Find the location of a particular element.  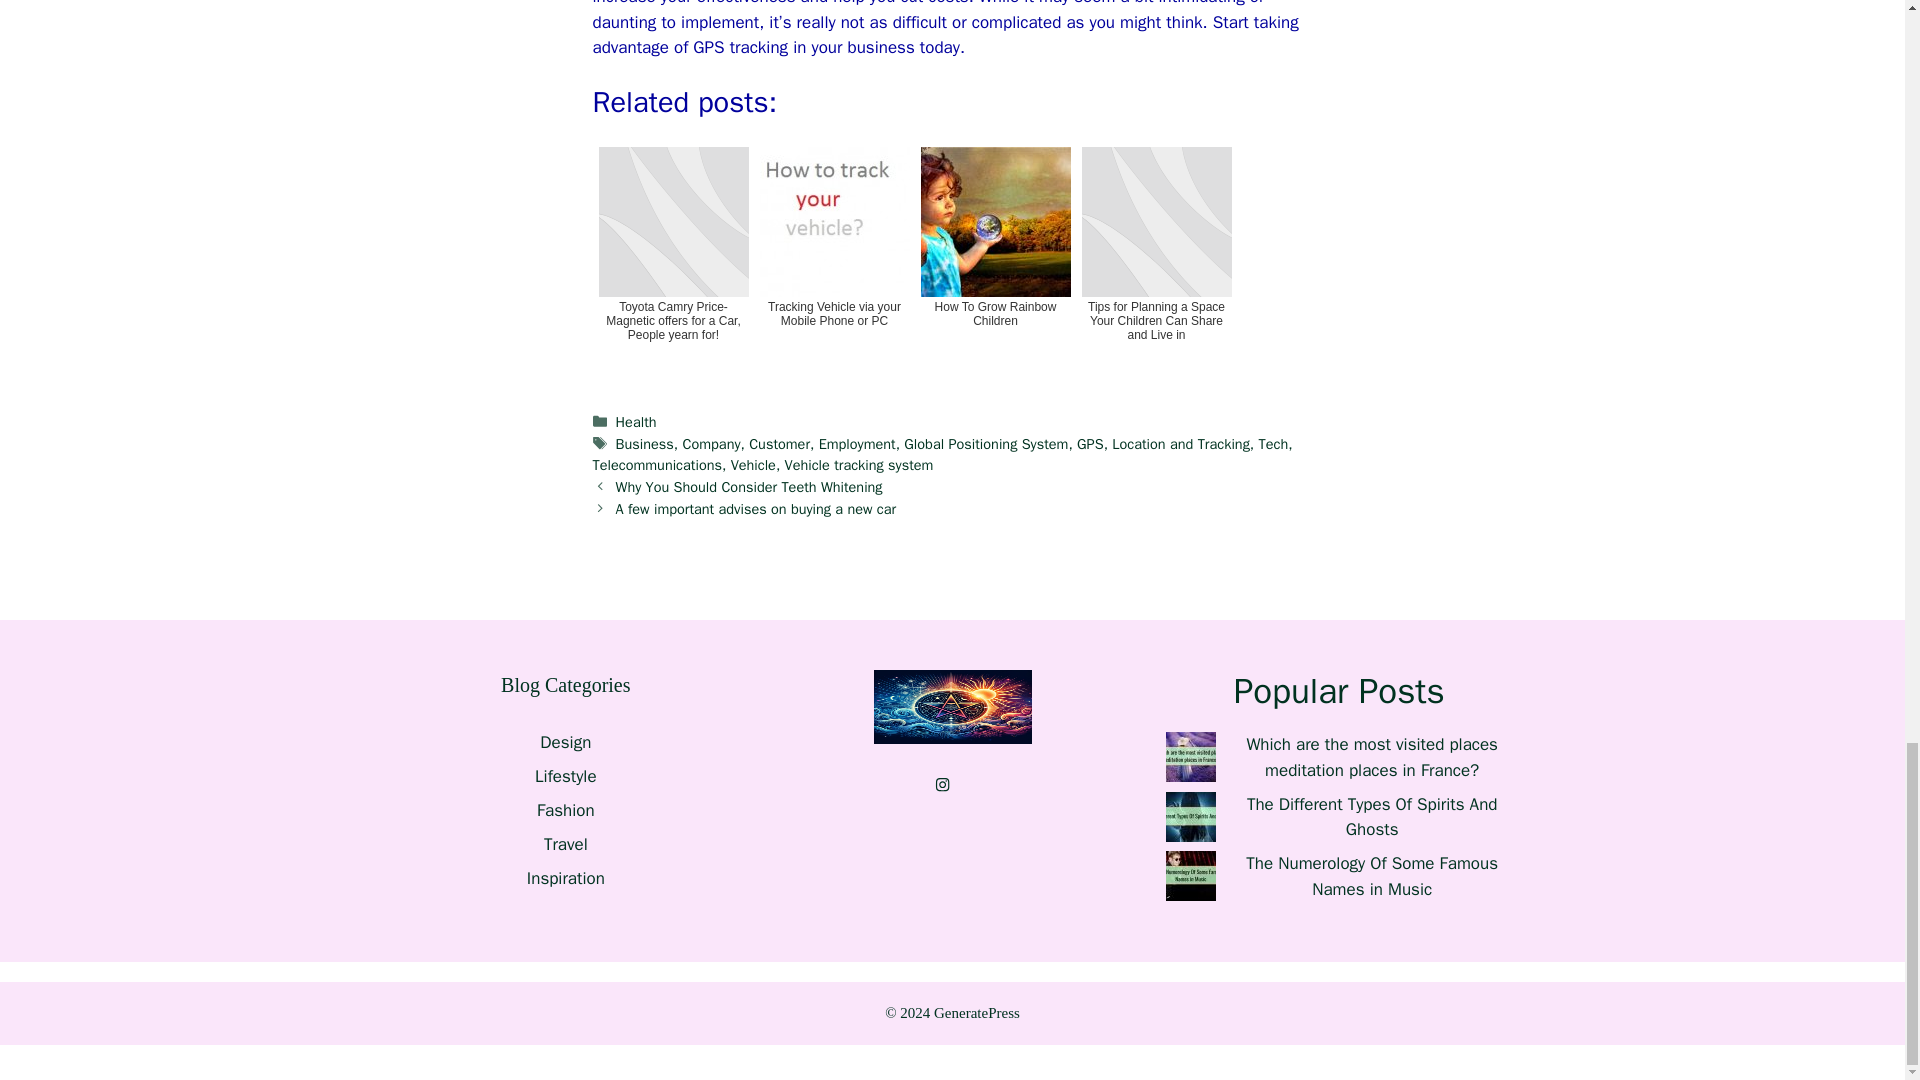

A few important advises on buying a new car is located at coordinates (756, 509).